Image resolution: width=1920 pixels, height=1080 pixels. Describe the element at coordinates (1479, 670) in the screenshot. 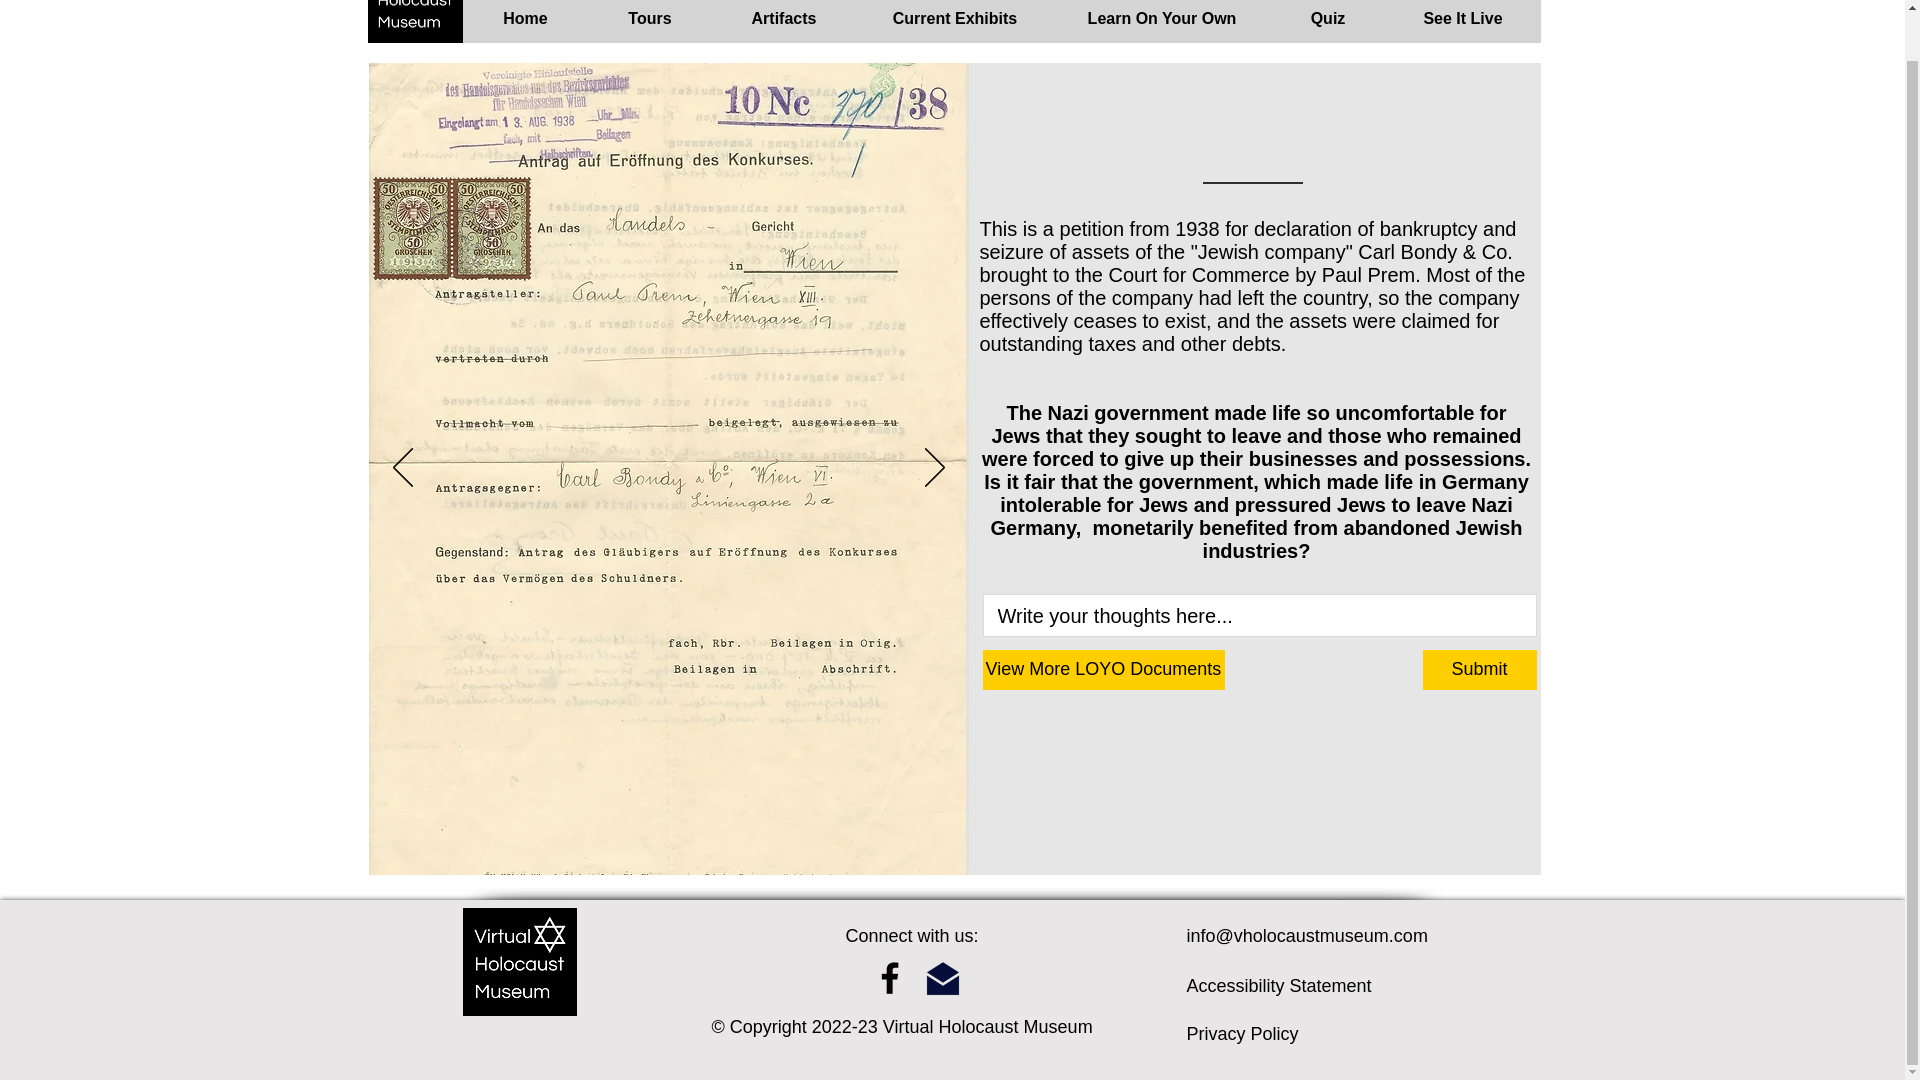

I see `Submit` at that location.